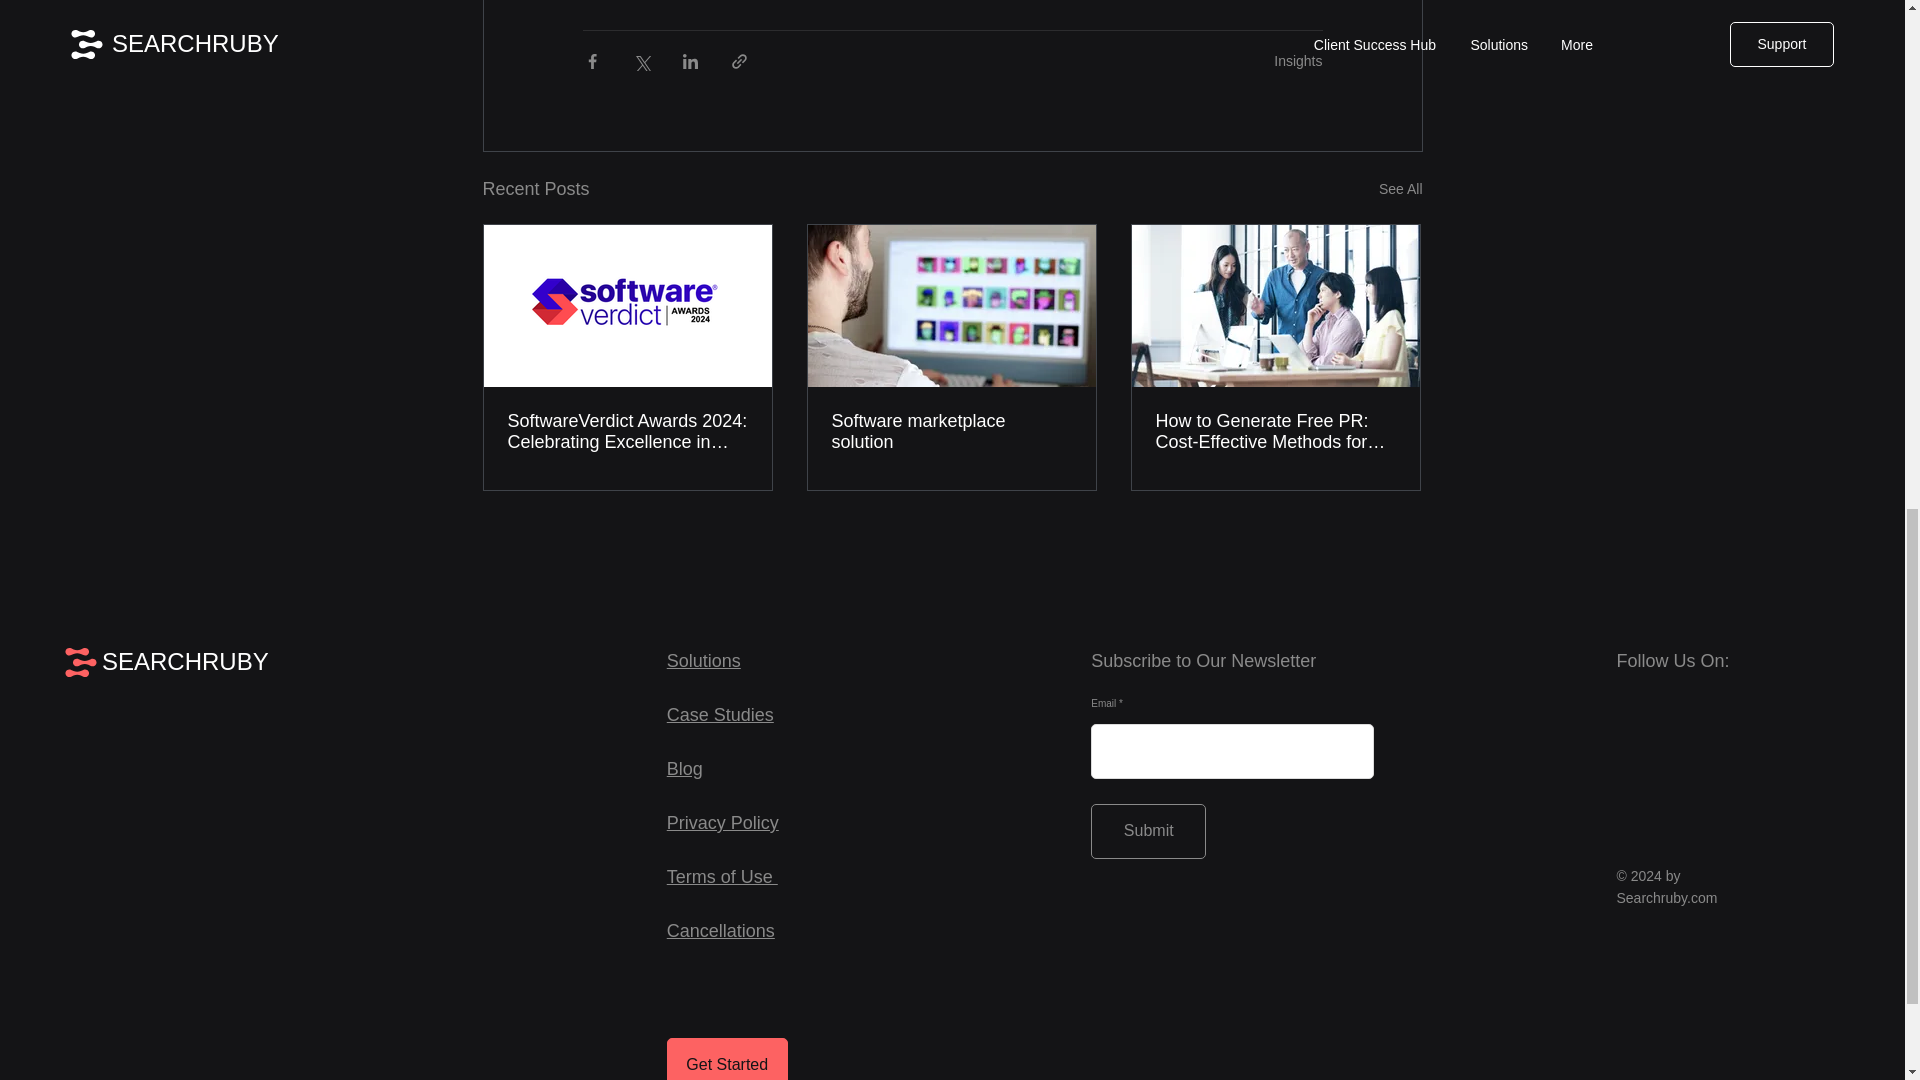 The image size is (1920, 1080). I want to click on Case Studies, so click(720, 714).